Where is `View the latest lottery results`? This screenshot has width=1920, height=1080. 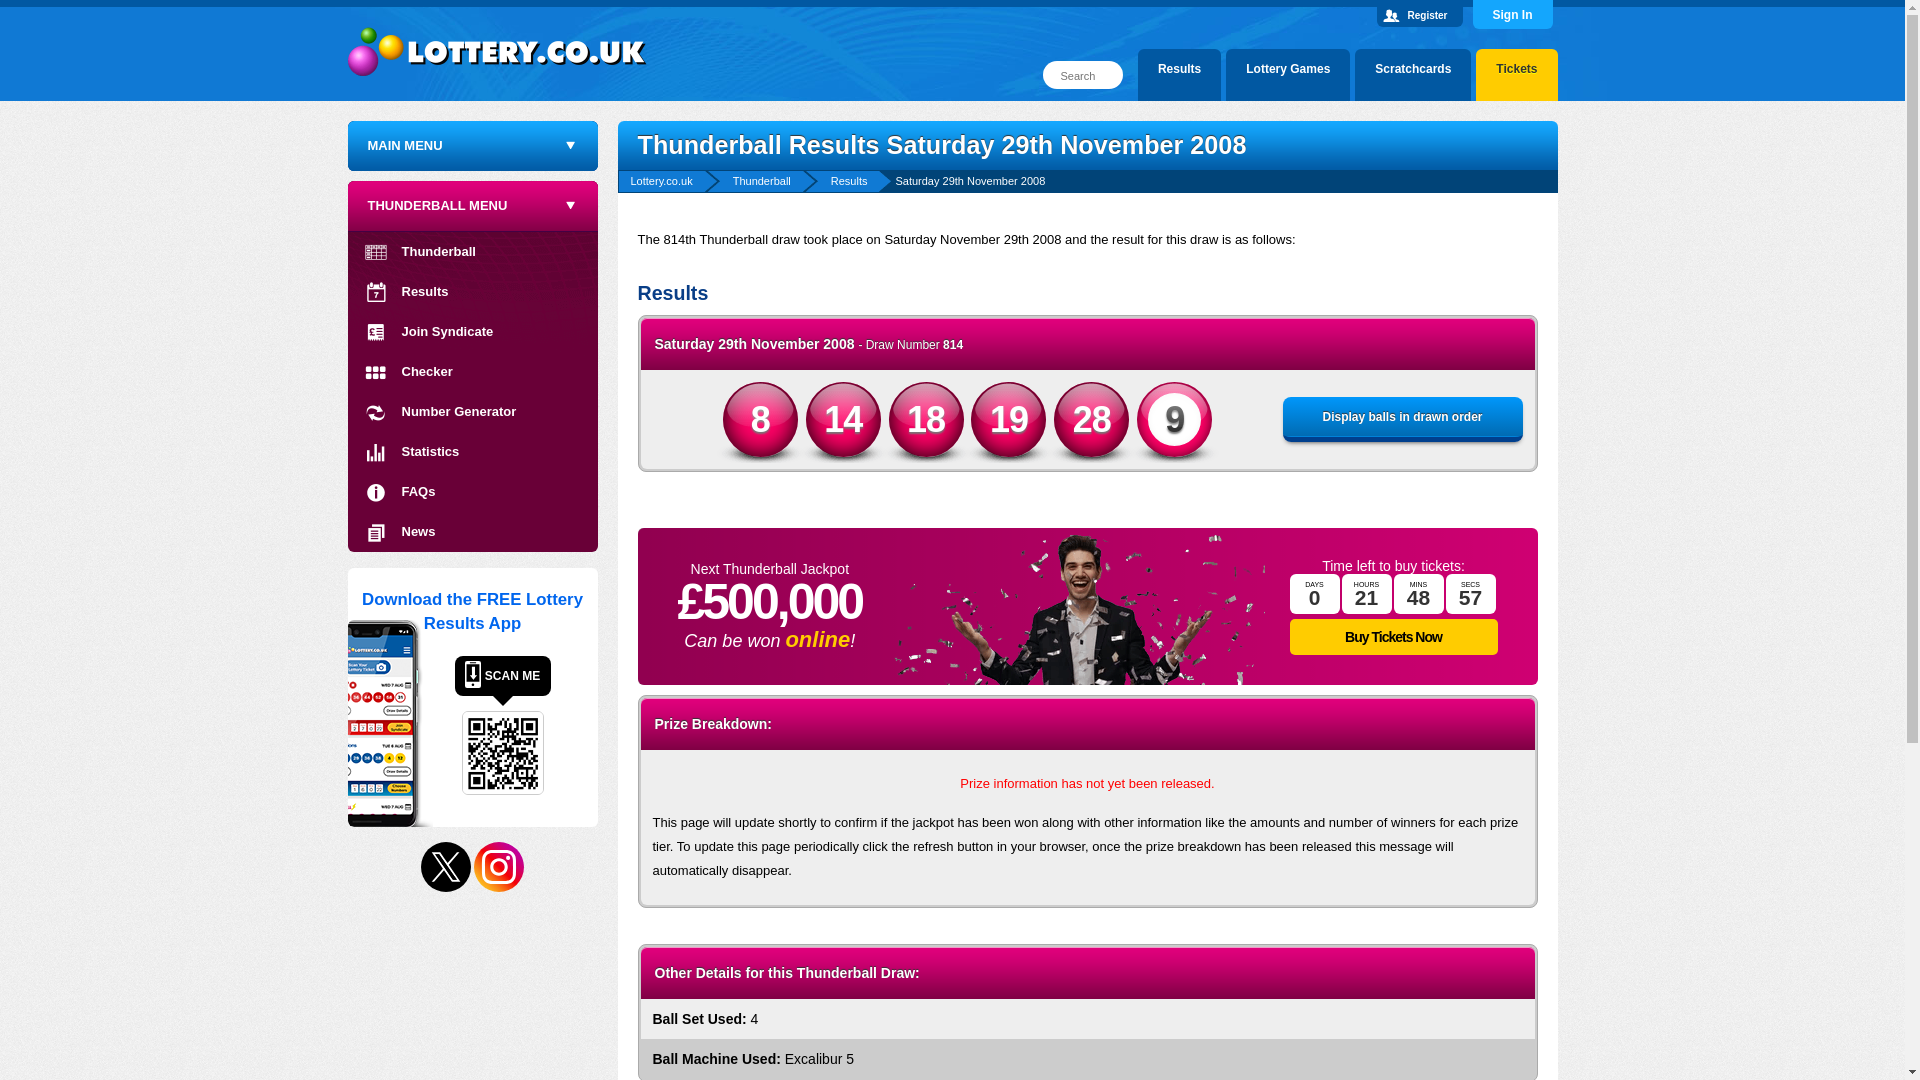
View the latest lottery results is located at coordinates (1180, 78).